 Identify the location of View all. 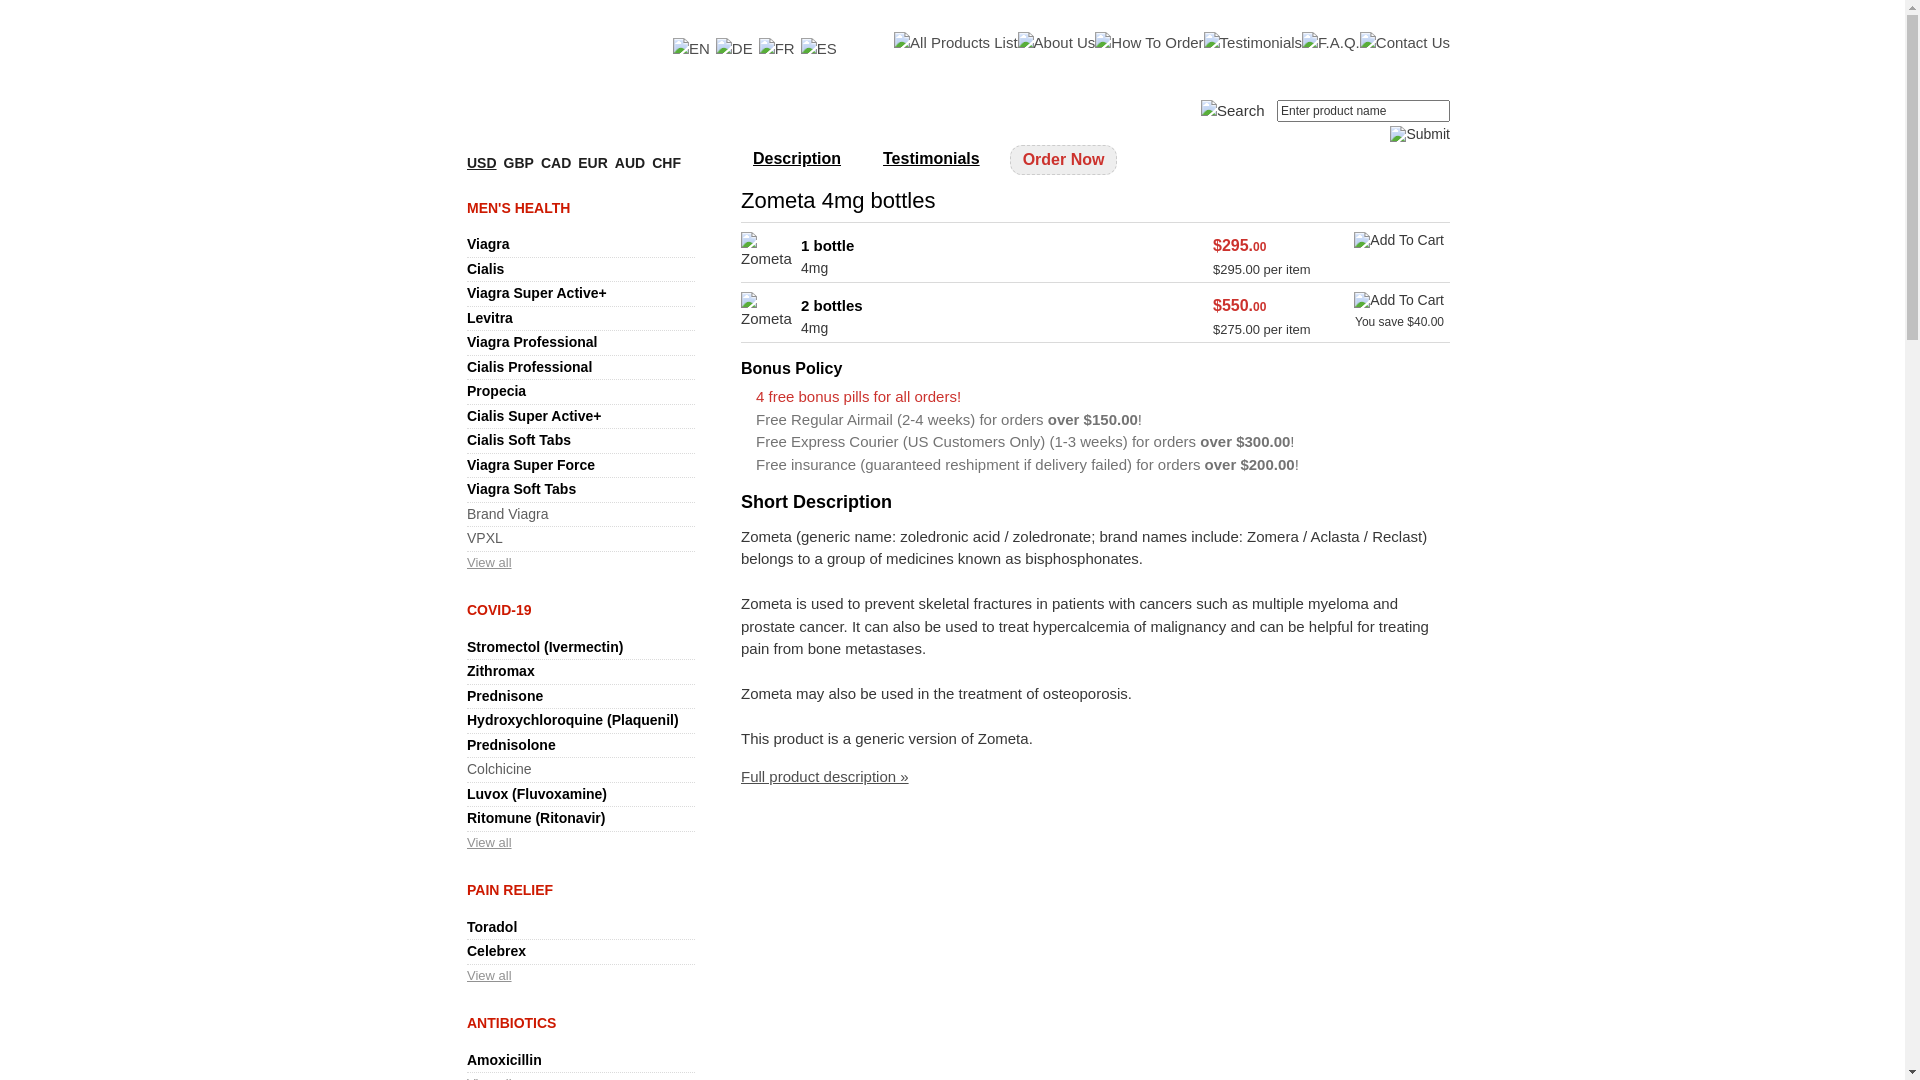
(490, 842).